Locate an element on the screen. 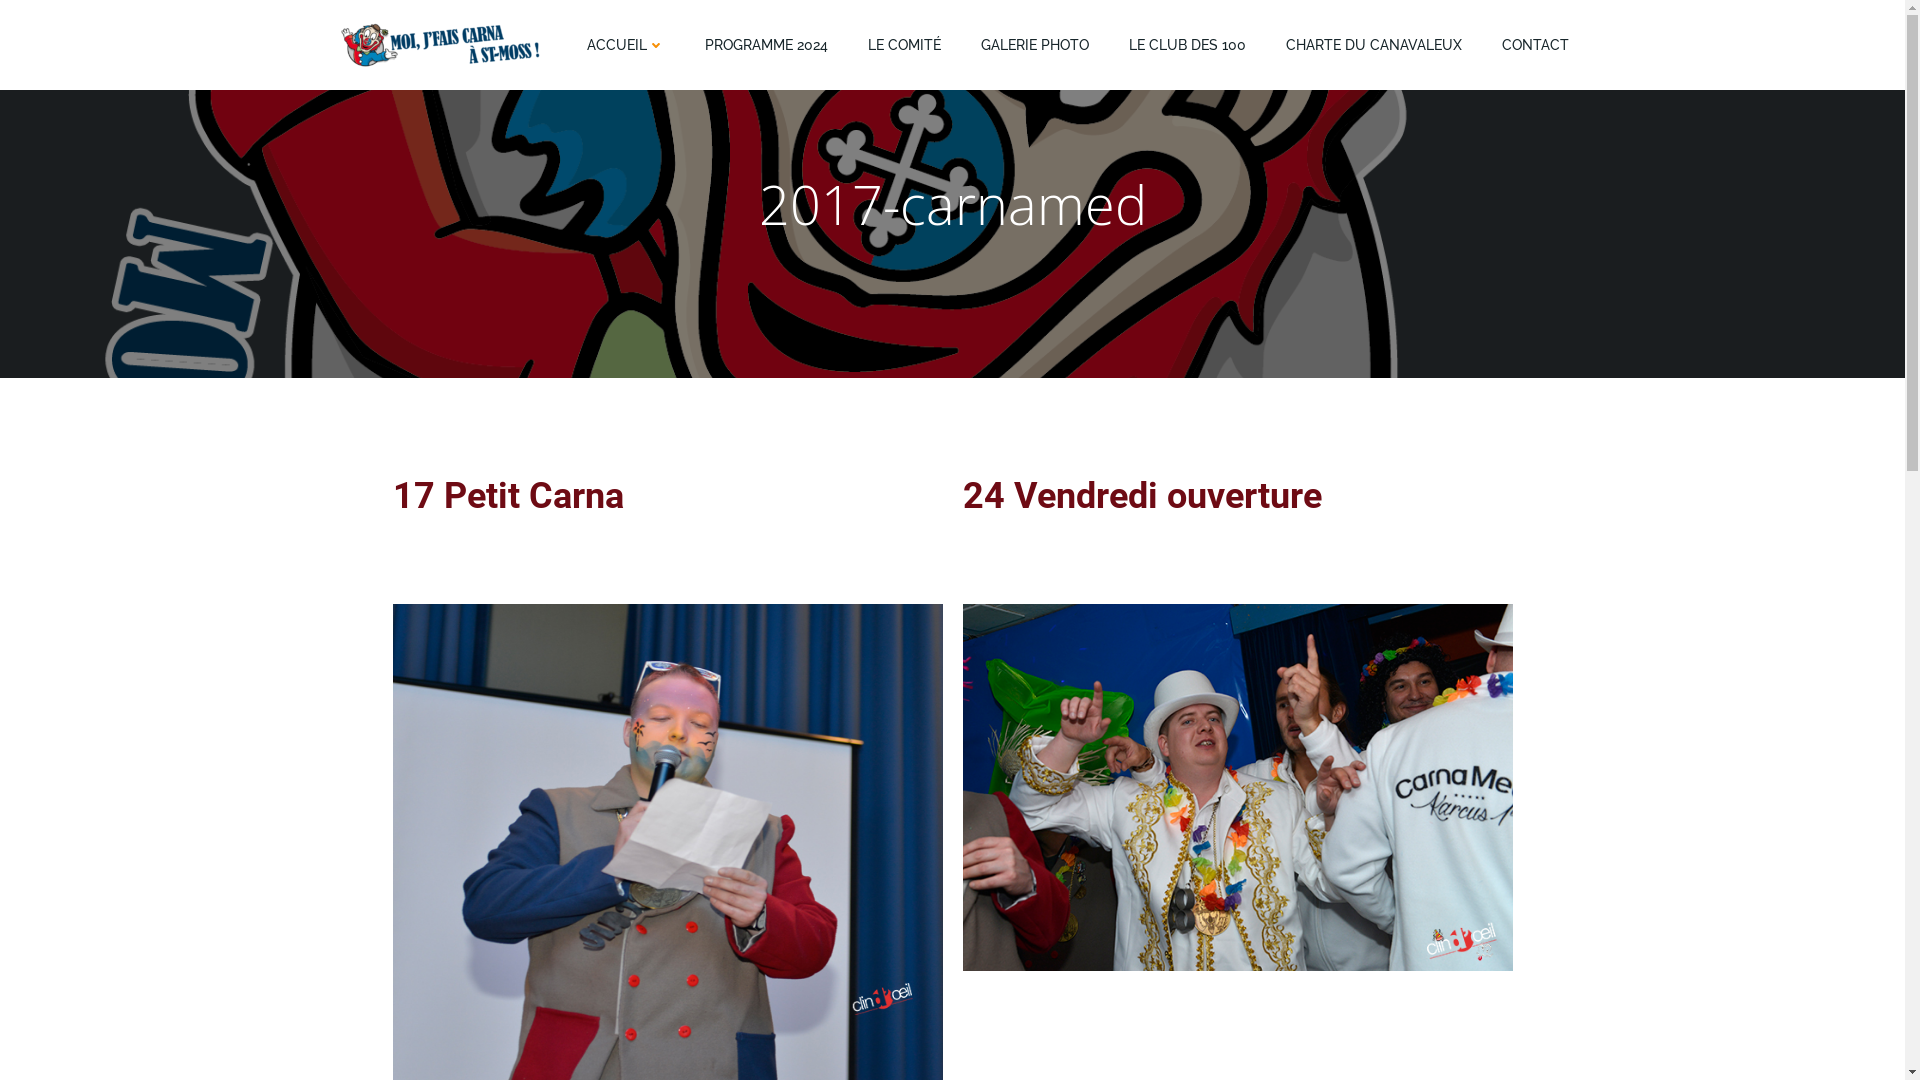 This screenshot has height=1080, width=1920. GALERIE PHOTO is located at coordinates (1034, 44).